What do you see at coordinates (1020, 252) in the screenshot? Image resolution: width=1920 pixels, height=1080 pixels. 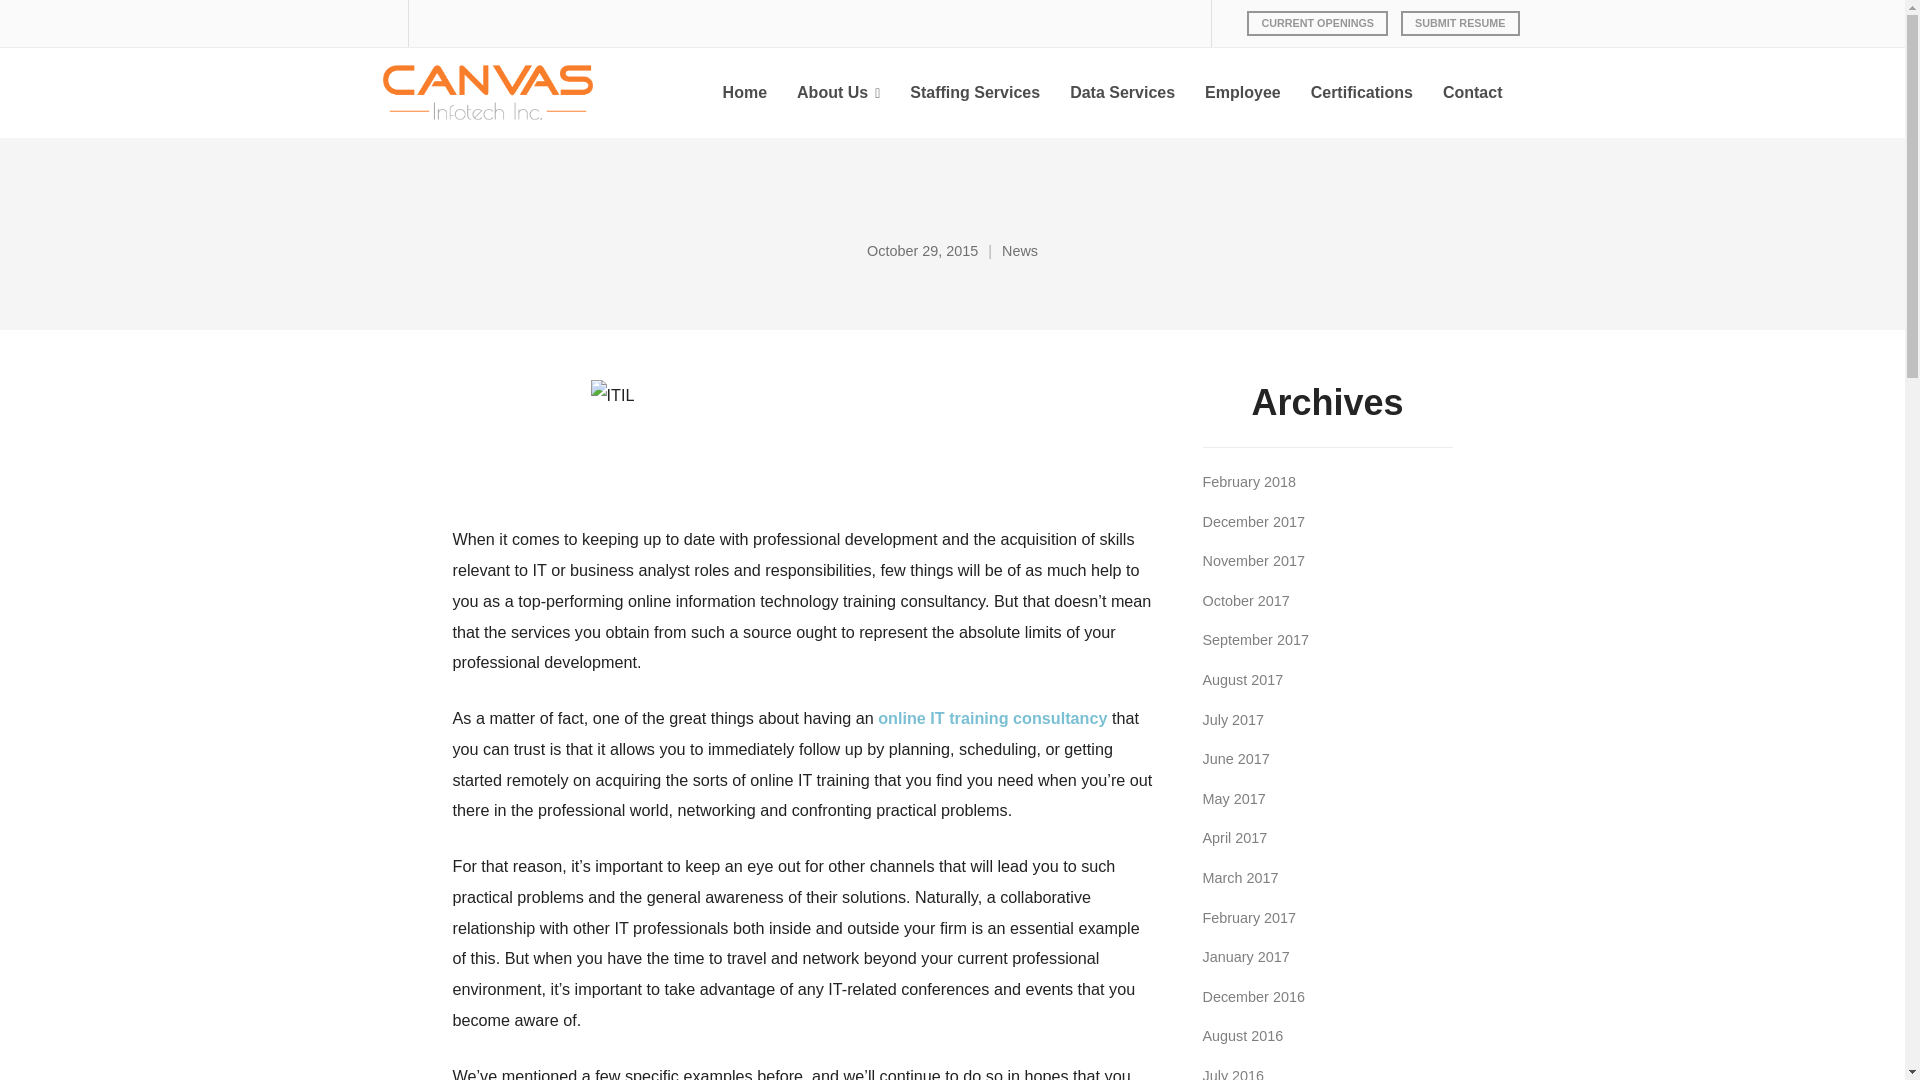 I see `View all posts in News` at bounding box center [1020, 252].